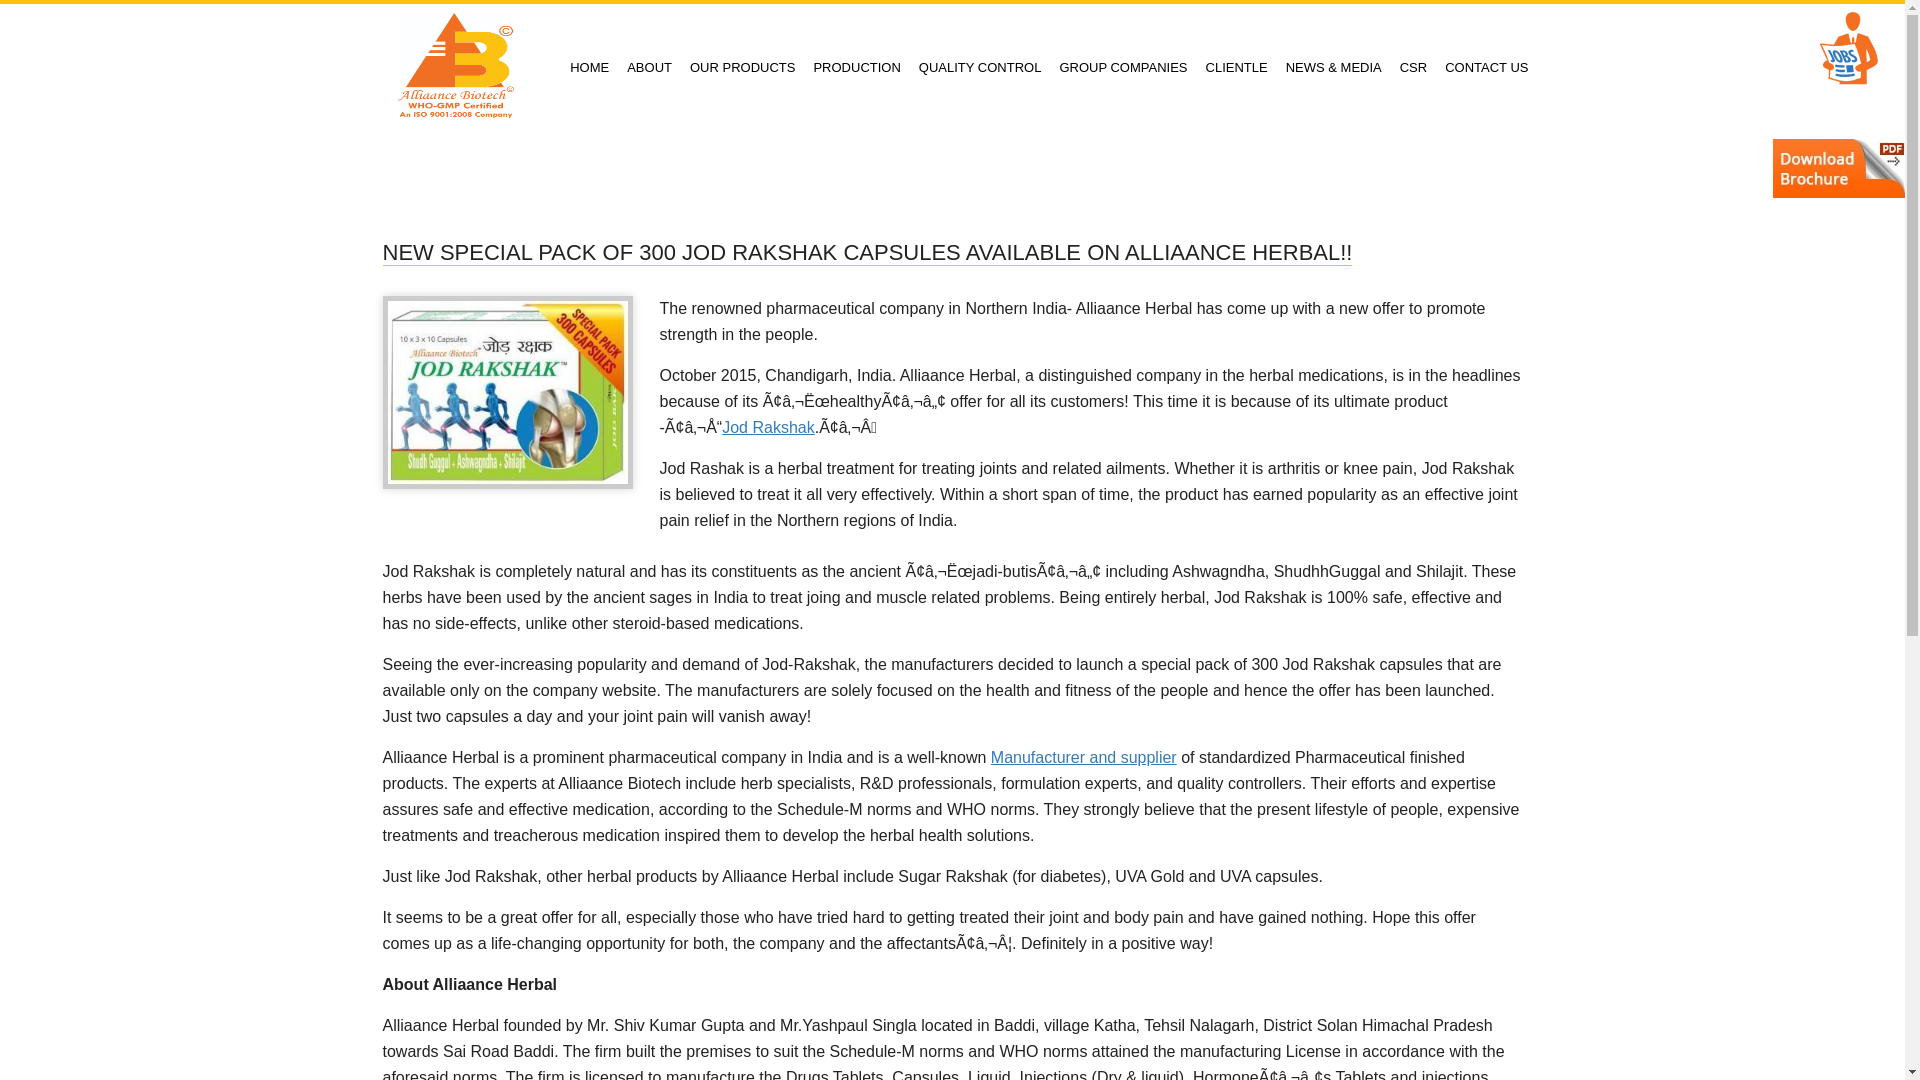  I want to click on HOME, so click(589, 68).